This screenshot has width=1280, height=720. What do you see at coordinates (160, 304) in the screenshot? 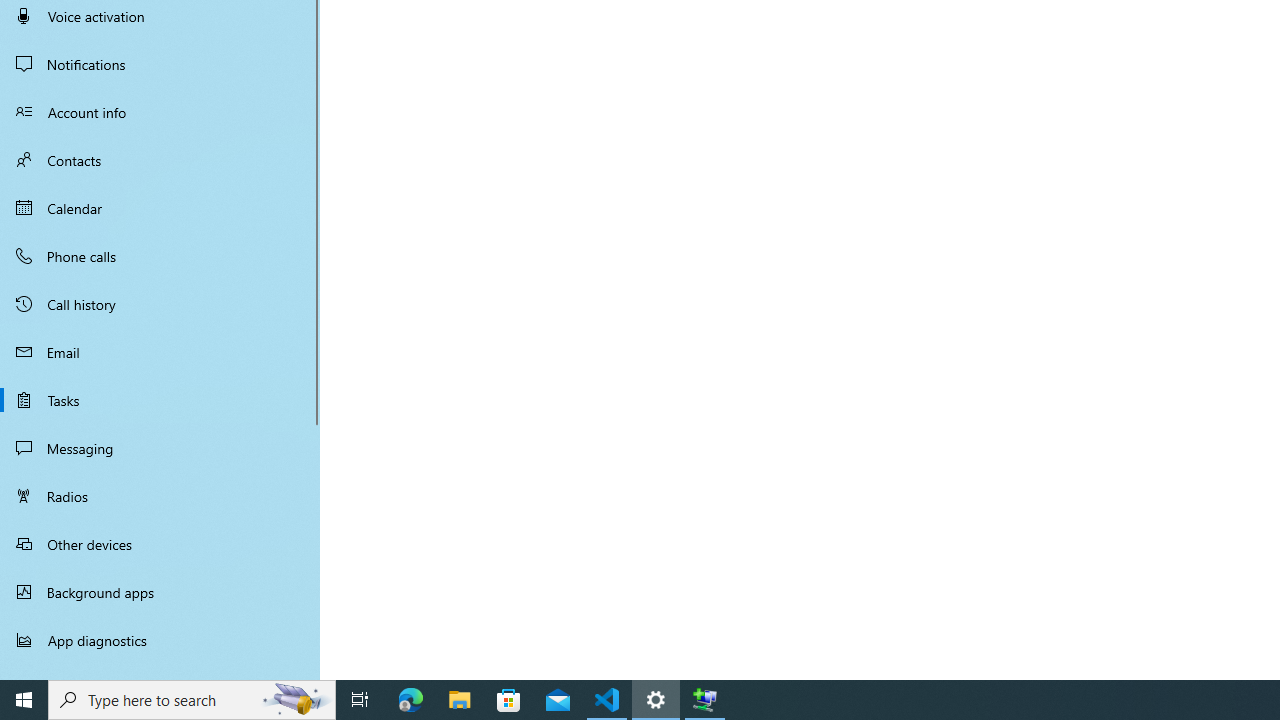
I see `Call history` at bounding box center [160, 304].